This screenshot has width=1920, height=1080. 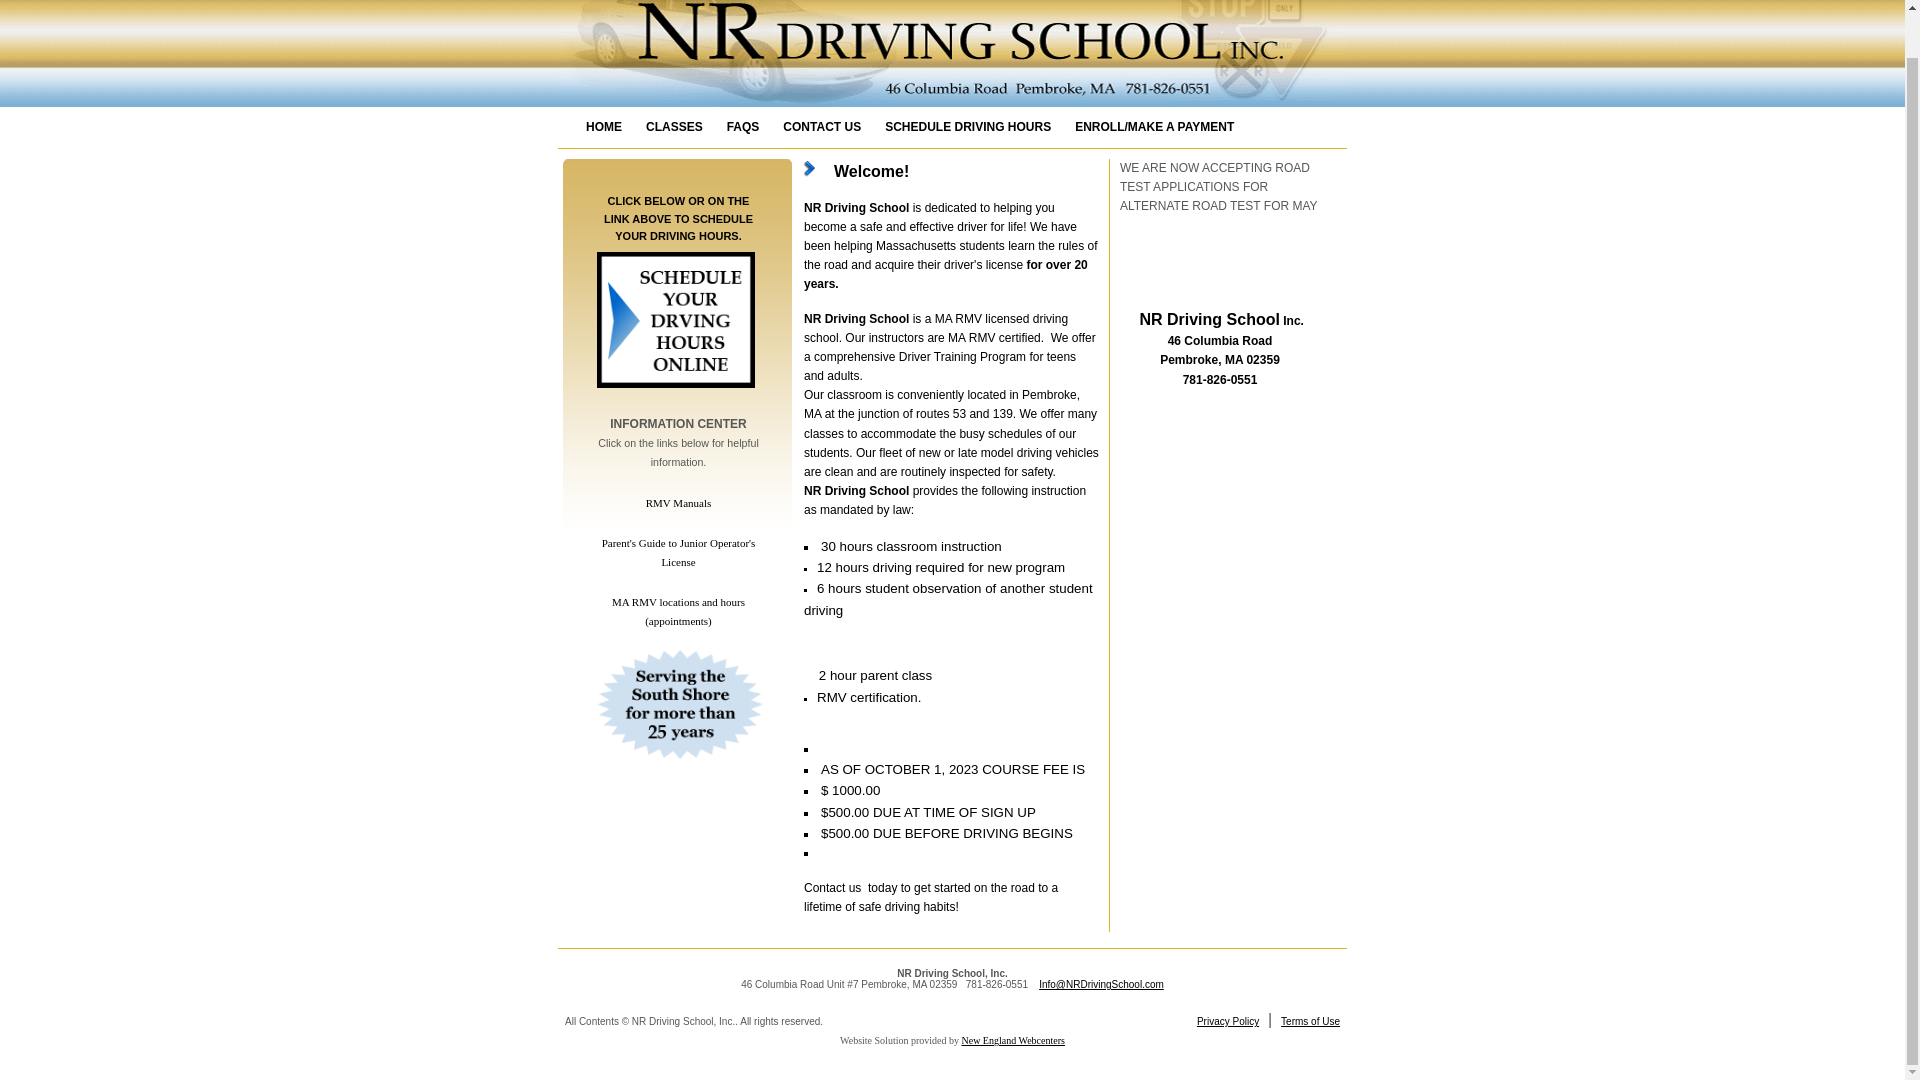 What do you see at coordinates (1228, 1022) in the screenshot?
I see `Privacy Policy` at bounding box center [1228, 1022].